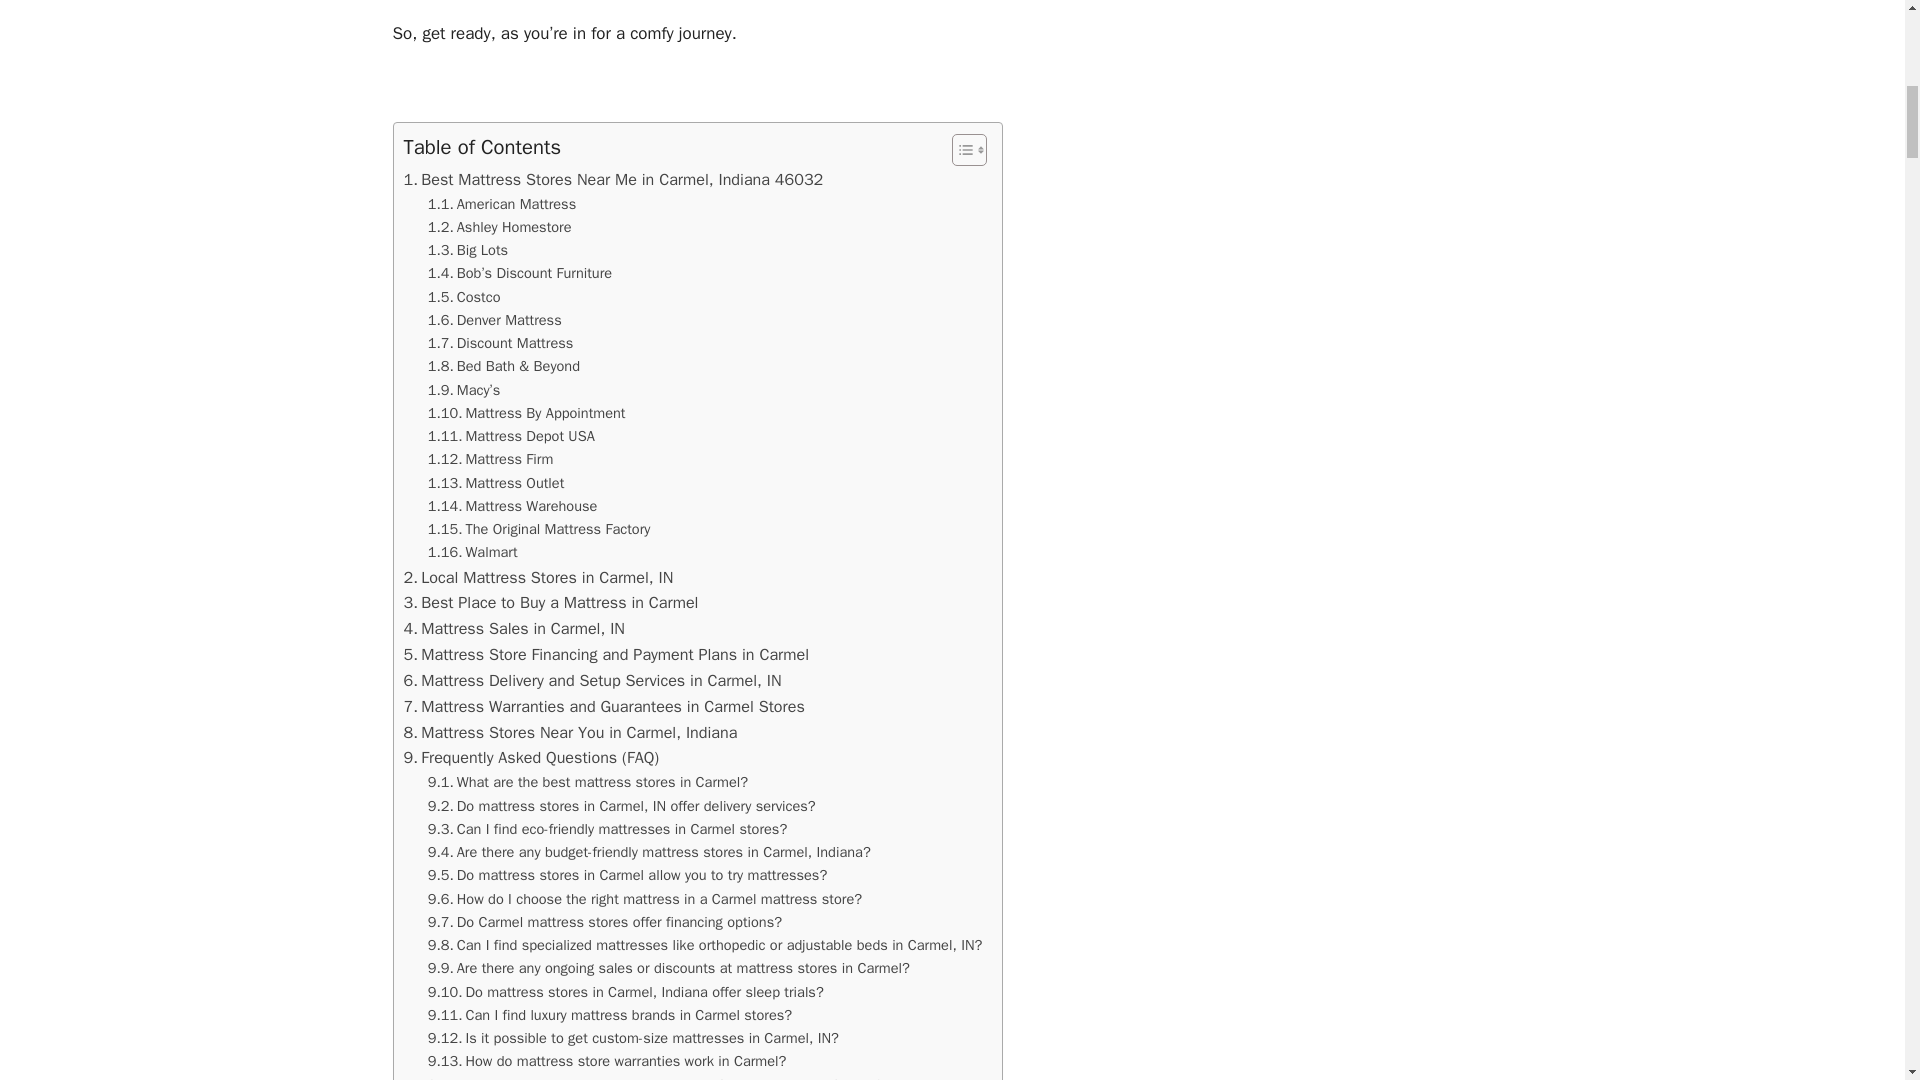 This screenshot has height=1080, width=1920. I want to click on Best Mattress Stores Near Me in Carmel, Indiana 46032, so click(613, 180).